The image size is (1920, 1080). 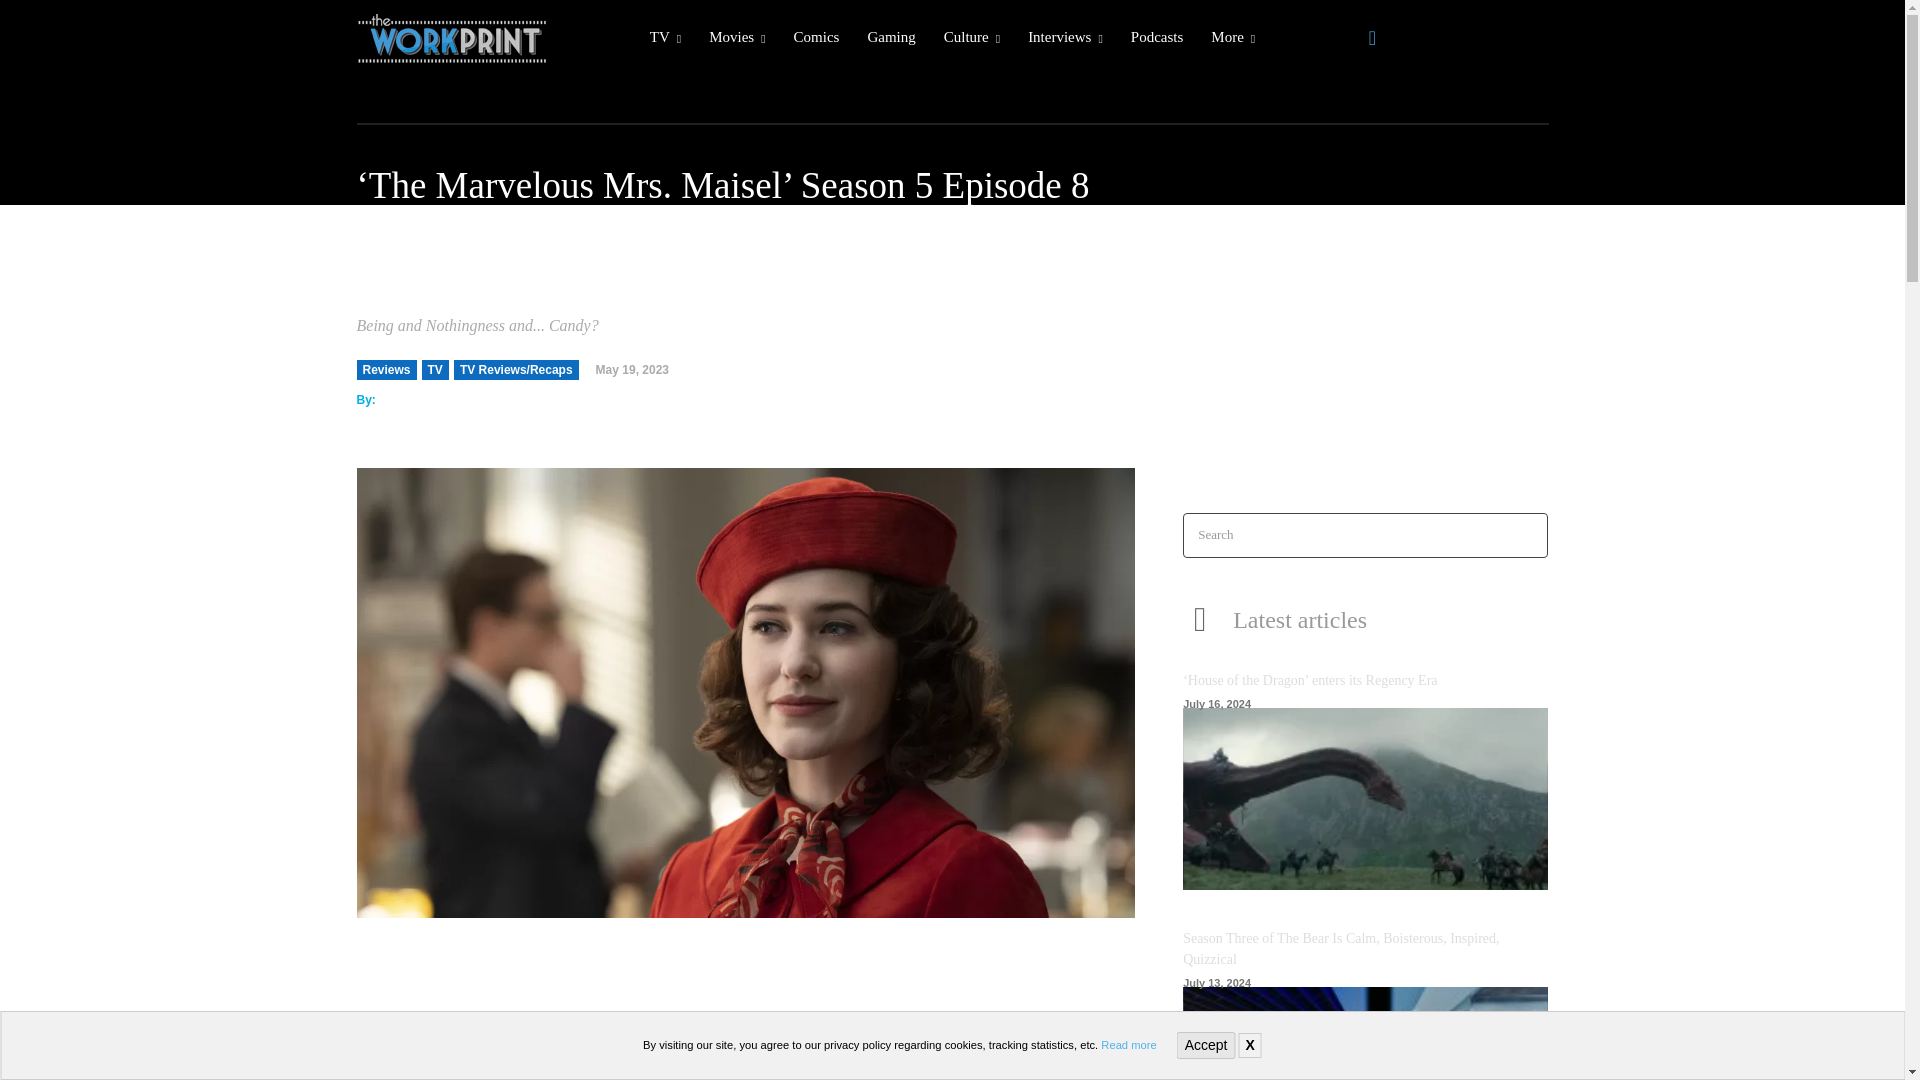 I want to click on X, so click(x=1250, y=1045).